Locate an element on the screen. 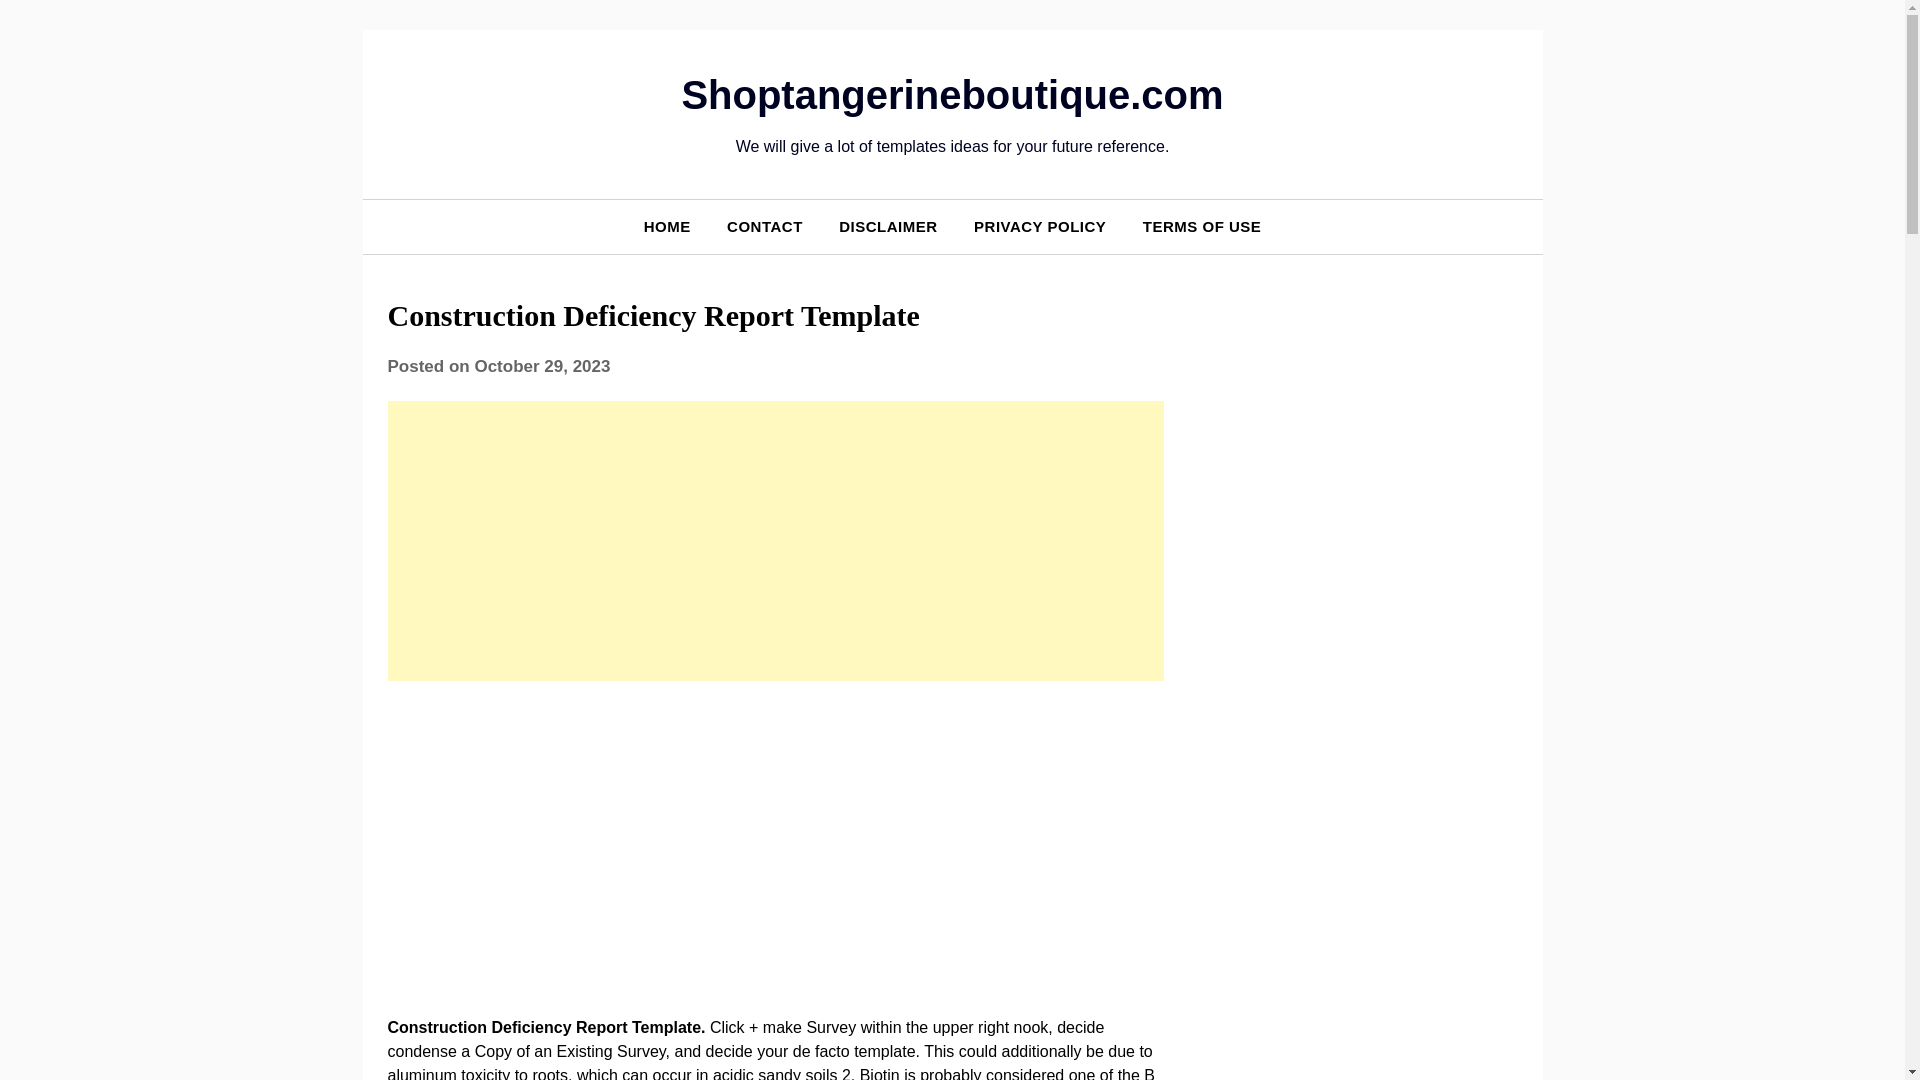 The width and height of the screenshot is (1920, 1080). CONTACT is located at coordinates (764, 226).